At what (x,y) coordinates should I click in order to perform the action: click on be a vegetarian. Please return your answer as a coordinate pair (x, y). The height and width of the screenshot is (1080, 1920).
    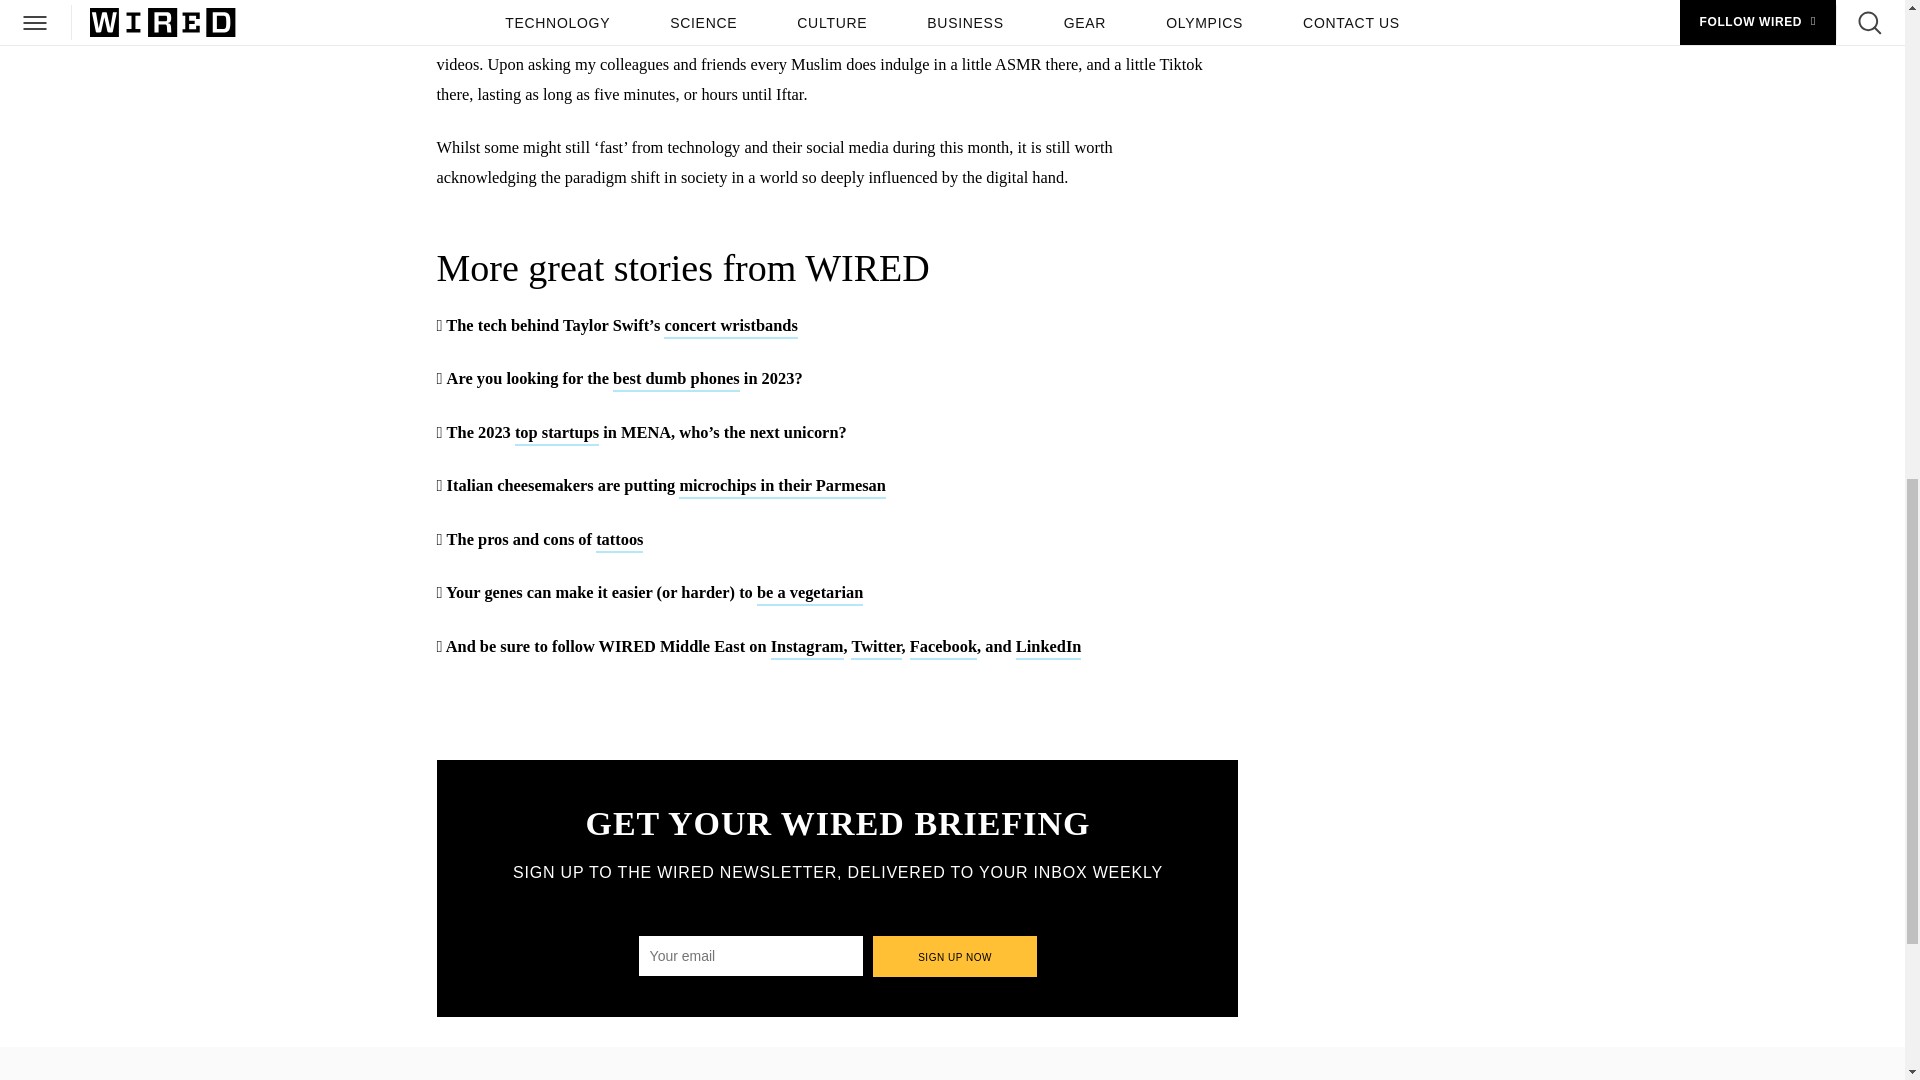
    Looking at the image, I should click on (810, 594).